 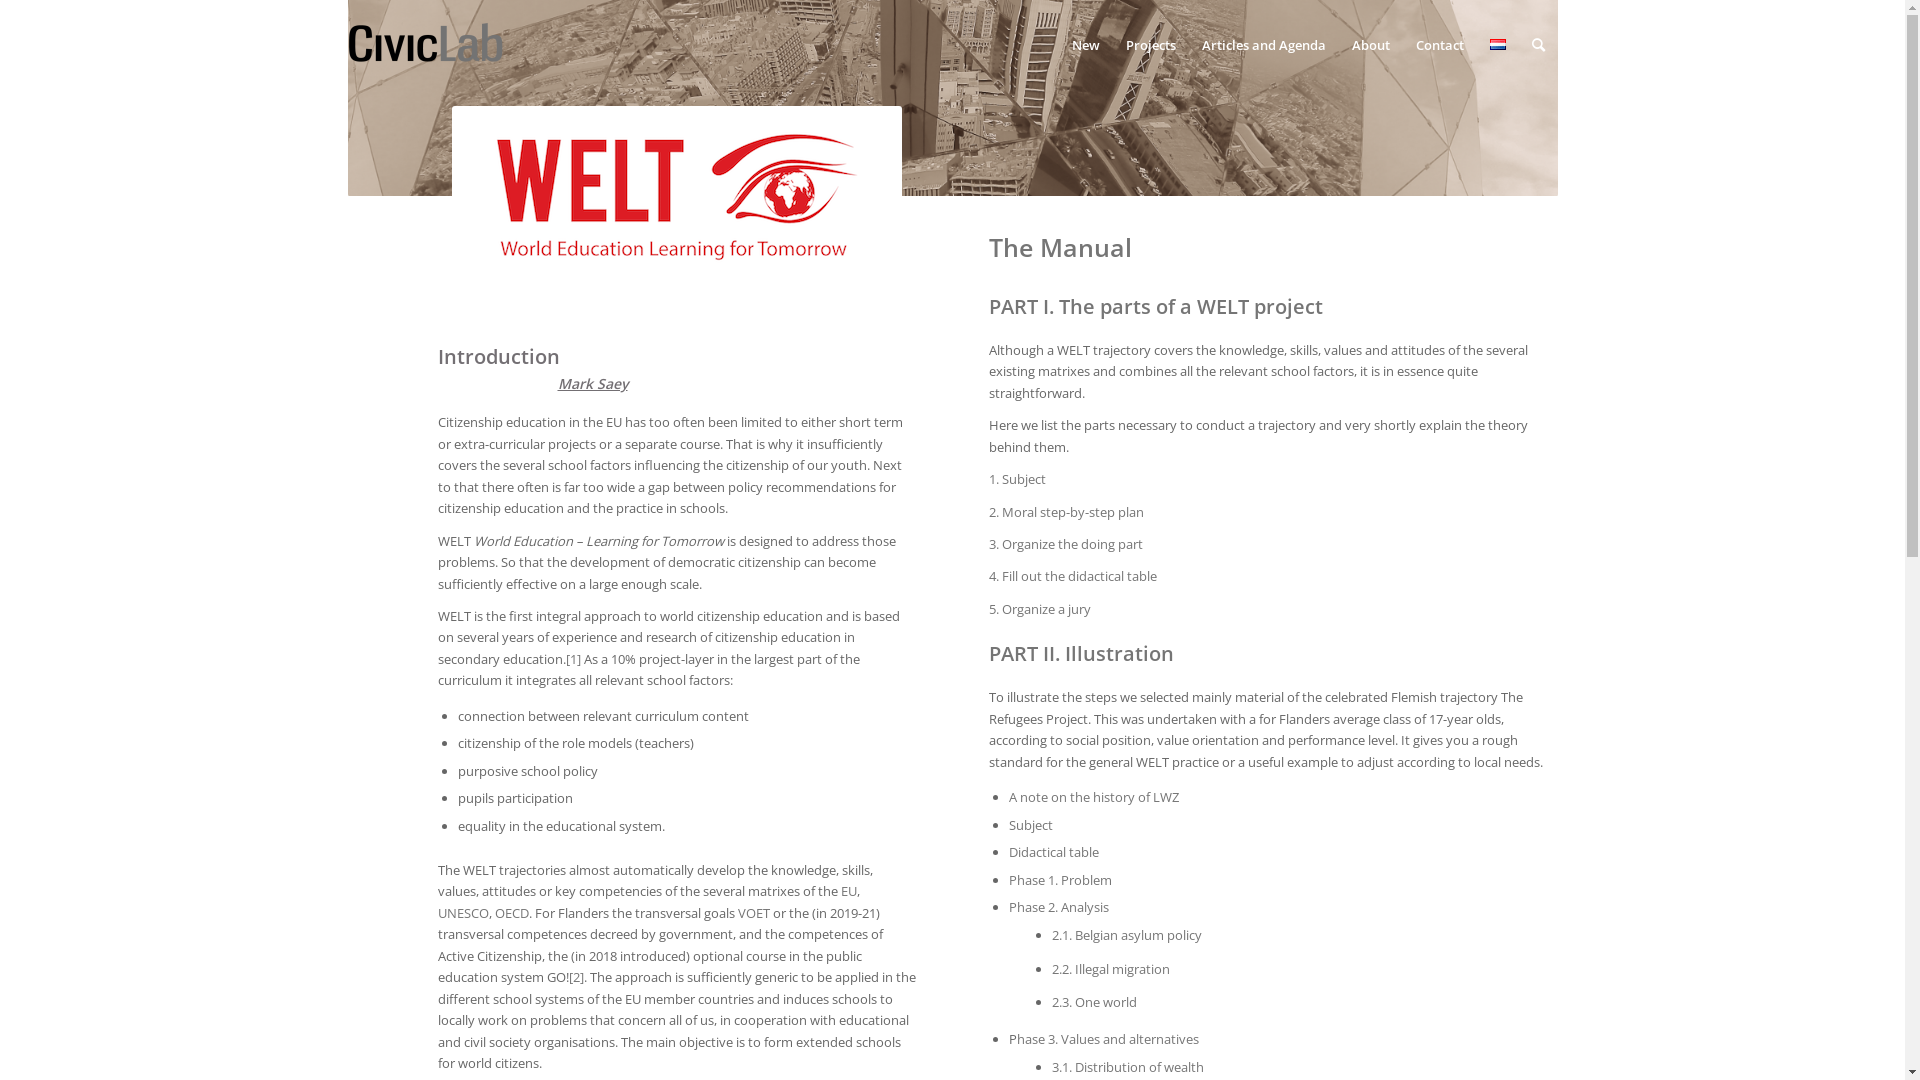 What do you see at coordinates (1128, 1067) in the screenshot?
I see `3.1. Distribution of wealth` at bounding box center [1128, 1067].